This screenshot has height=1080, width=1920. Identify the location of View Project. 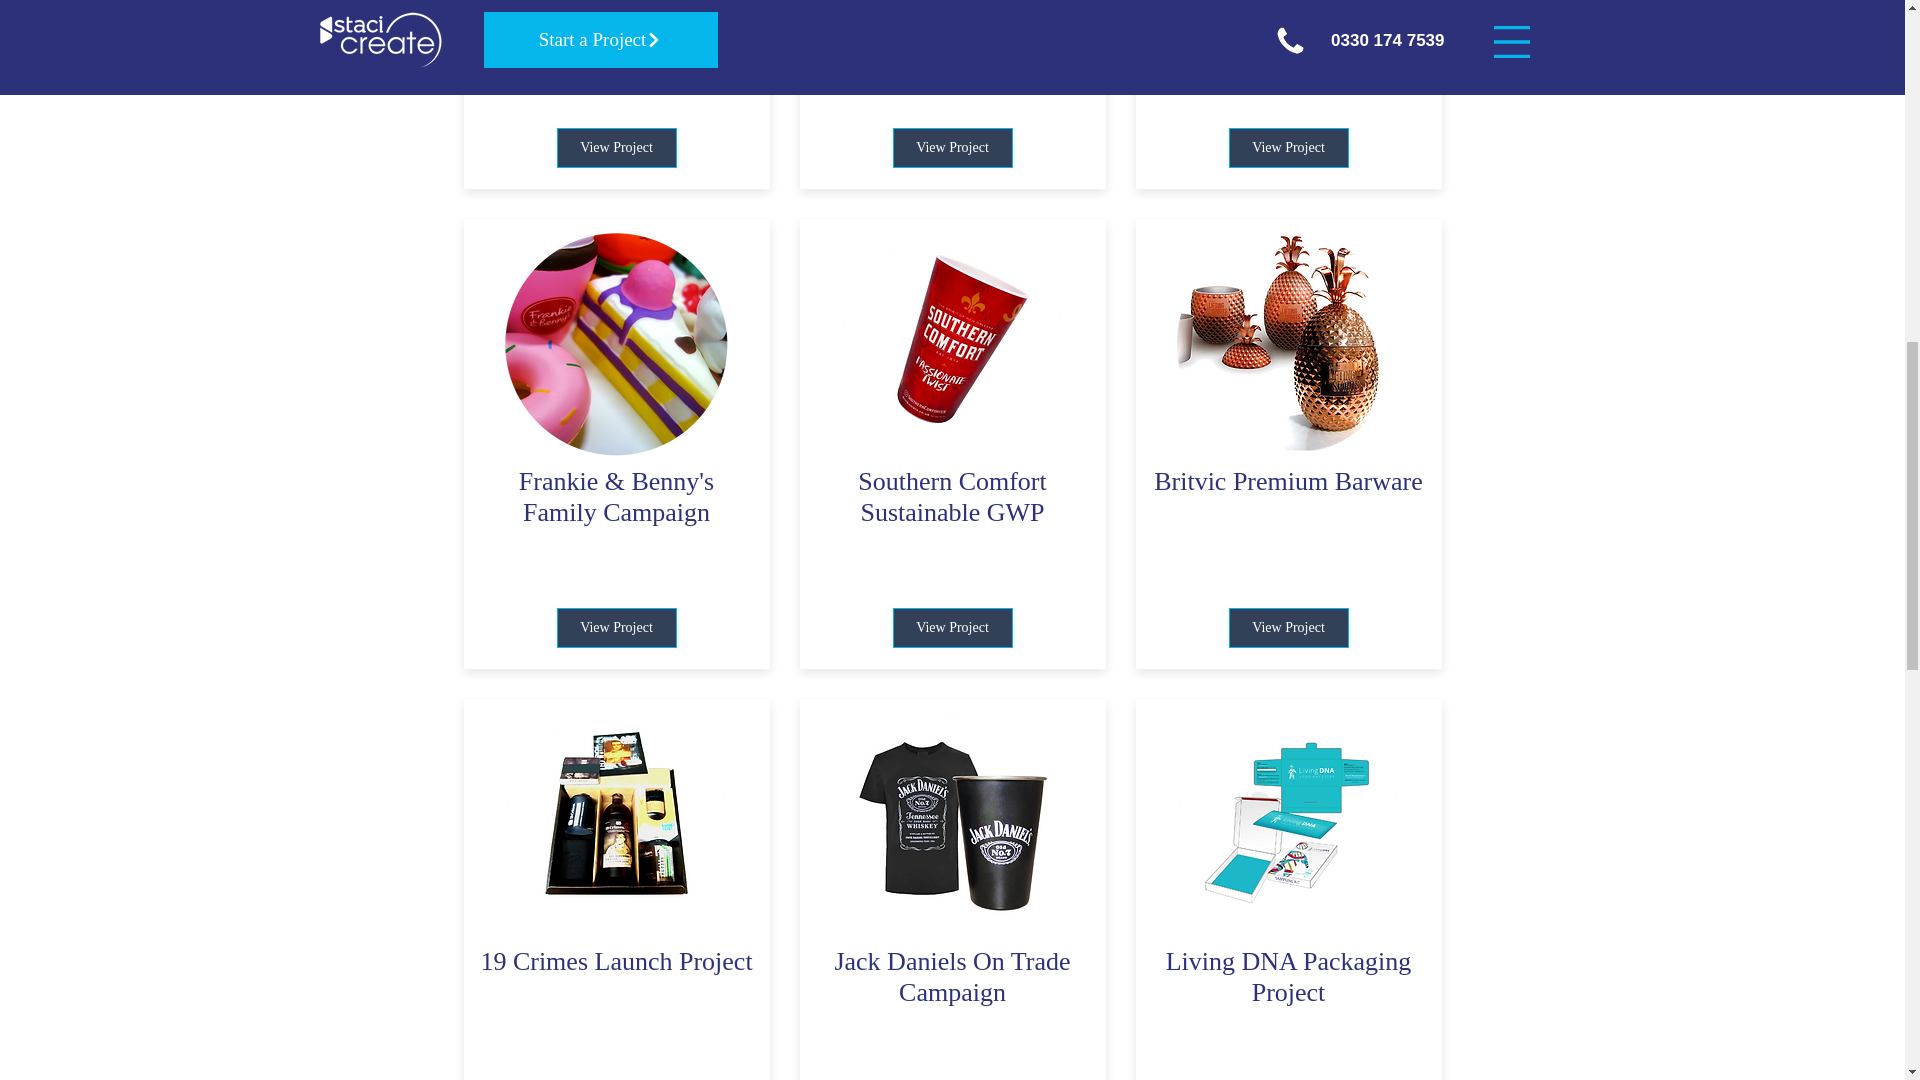
(952, 628).